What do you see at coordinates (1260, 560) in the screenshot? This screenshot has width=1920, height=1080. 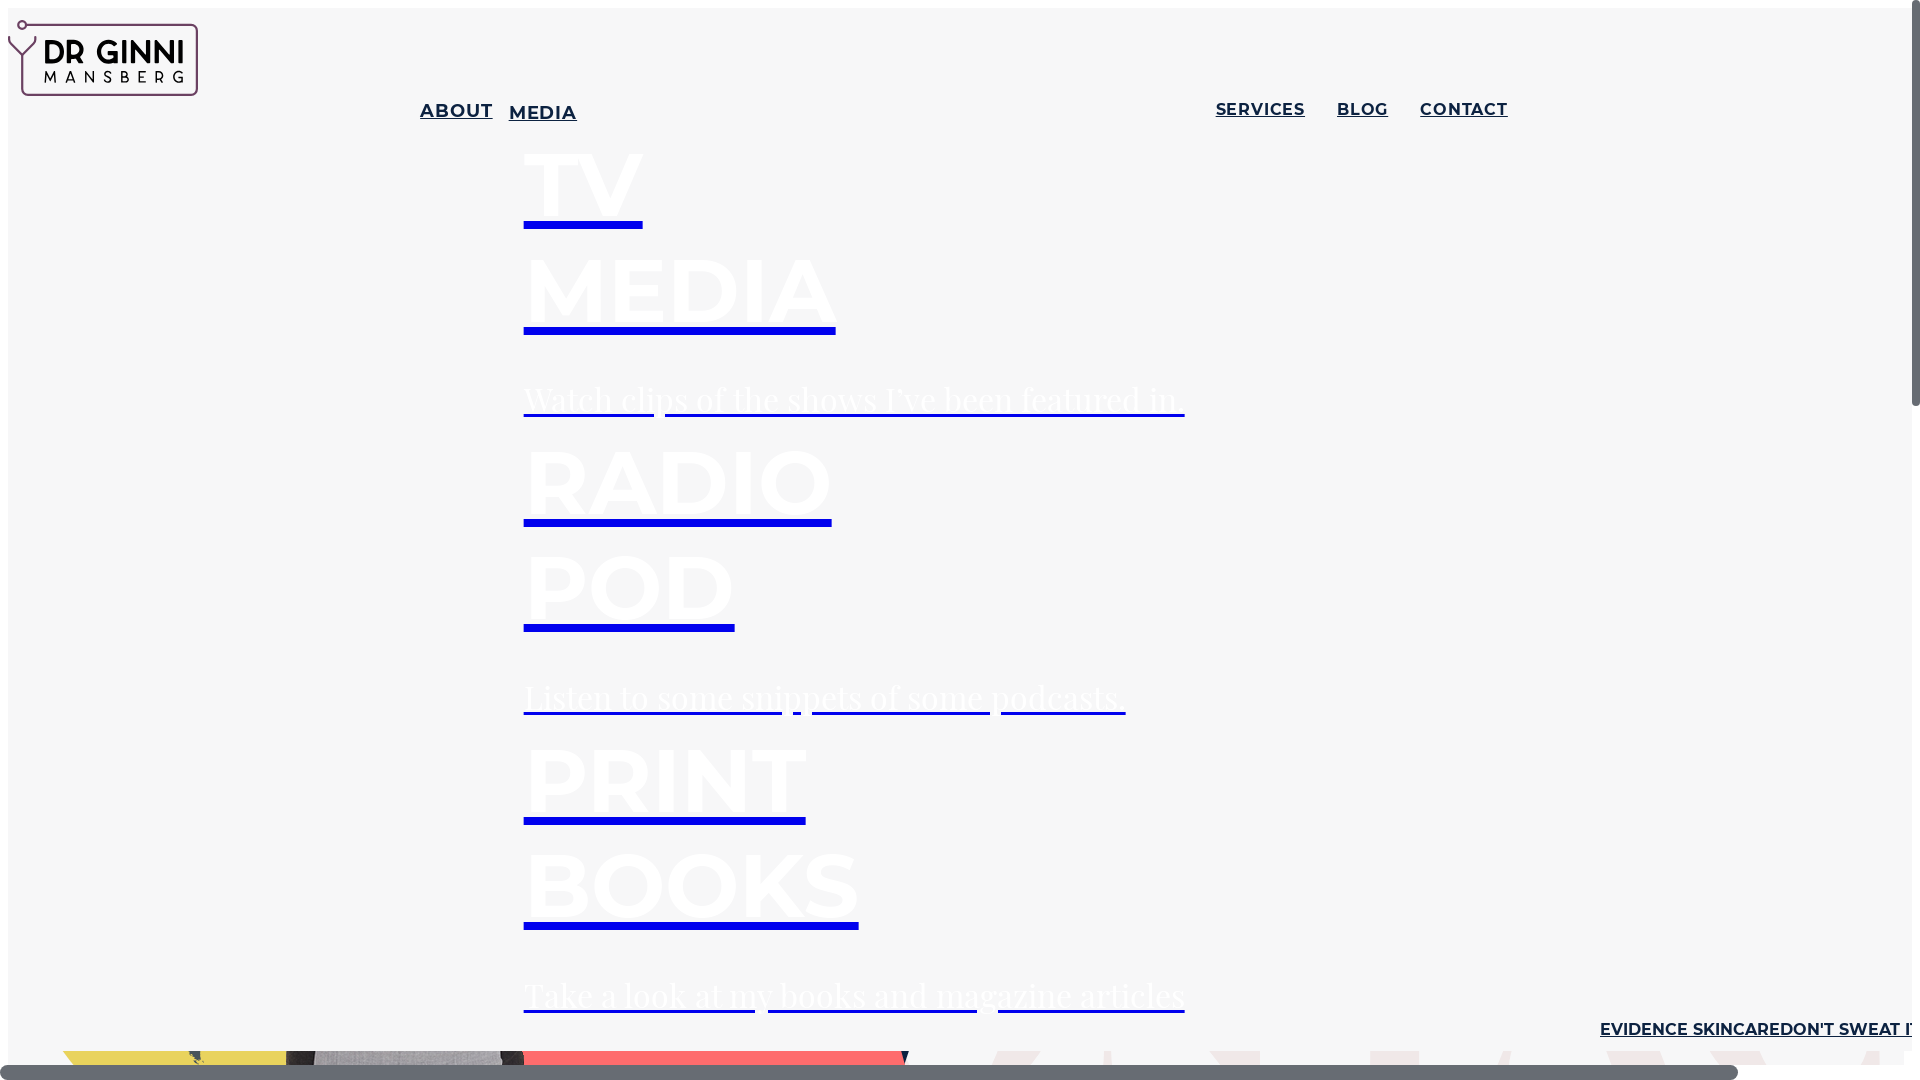 I see `SERVICES` at bounding box center [1260, 560].